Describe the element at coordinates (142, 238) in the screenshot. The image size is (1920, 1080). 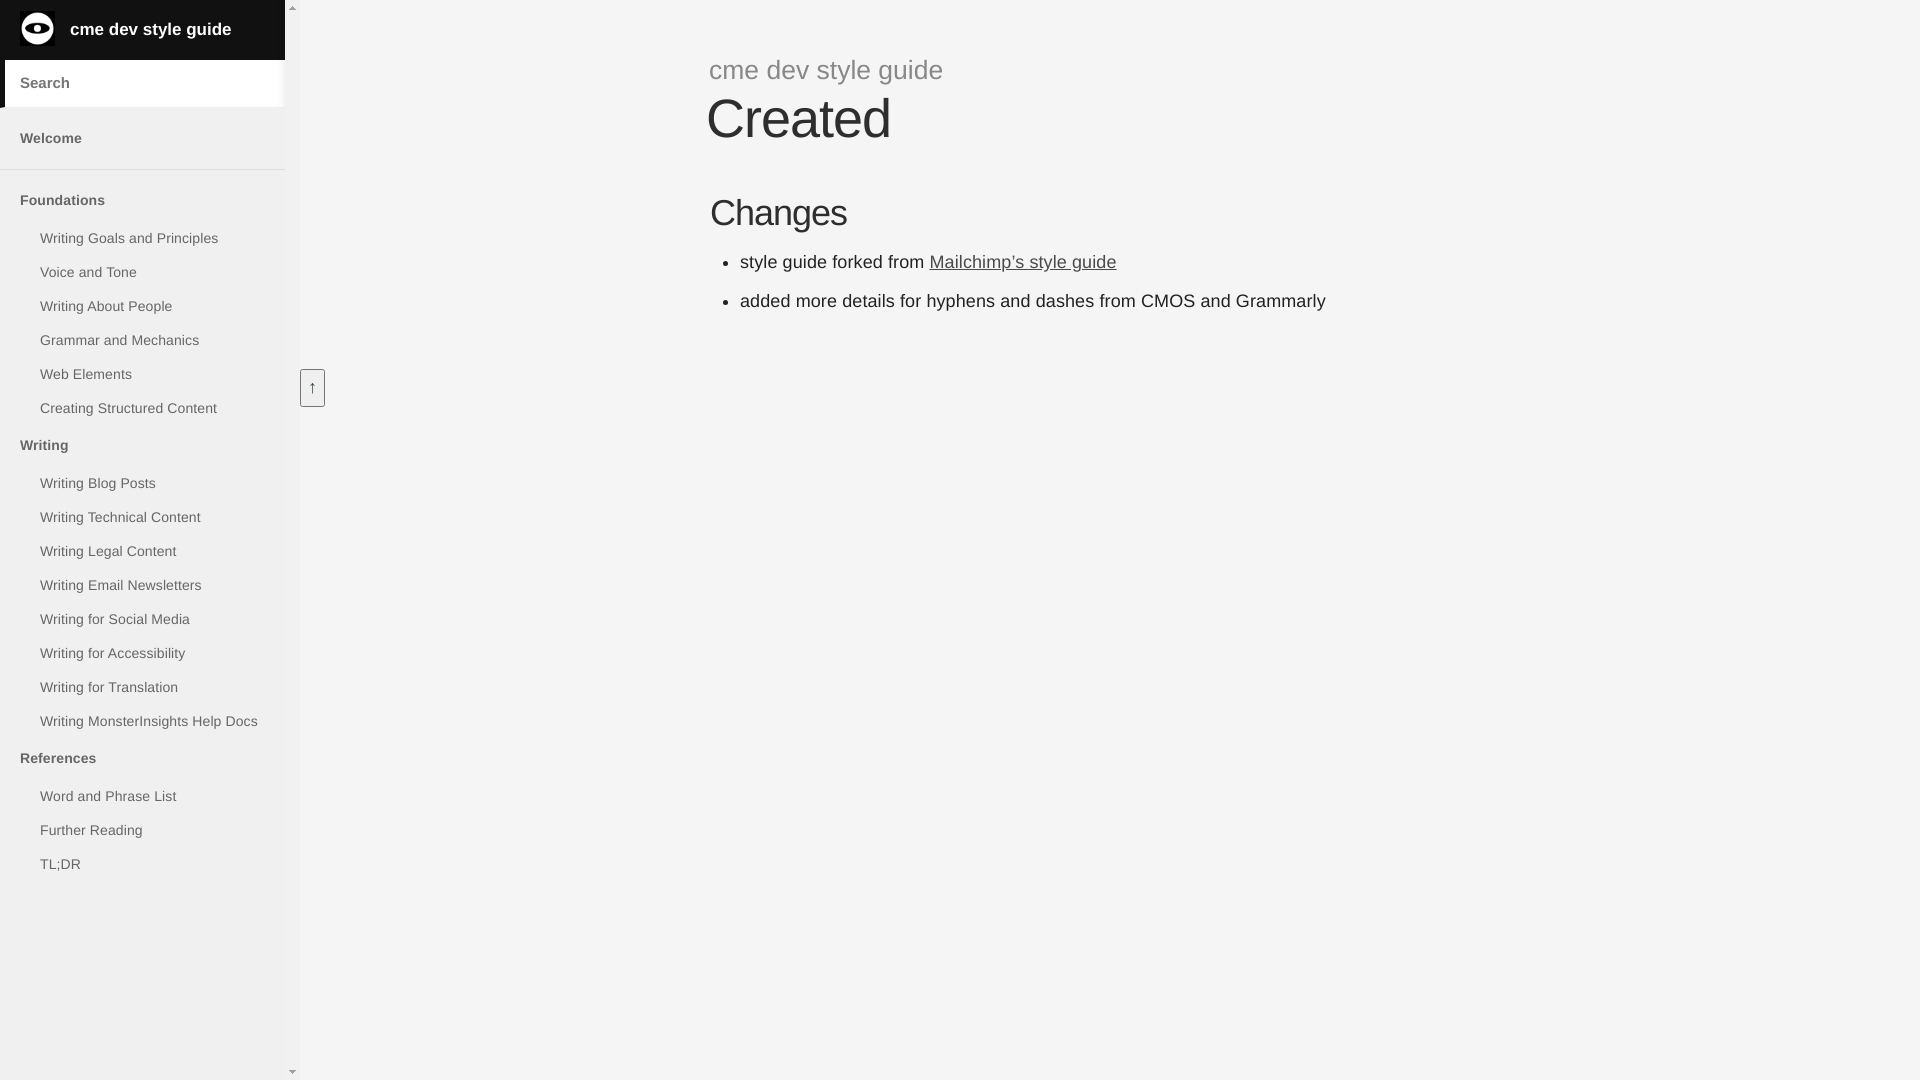
I see `Writing Goals and Principles` at that location.